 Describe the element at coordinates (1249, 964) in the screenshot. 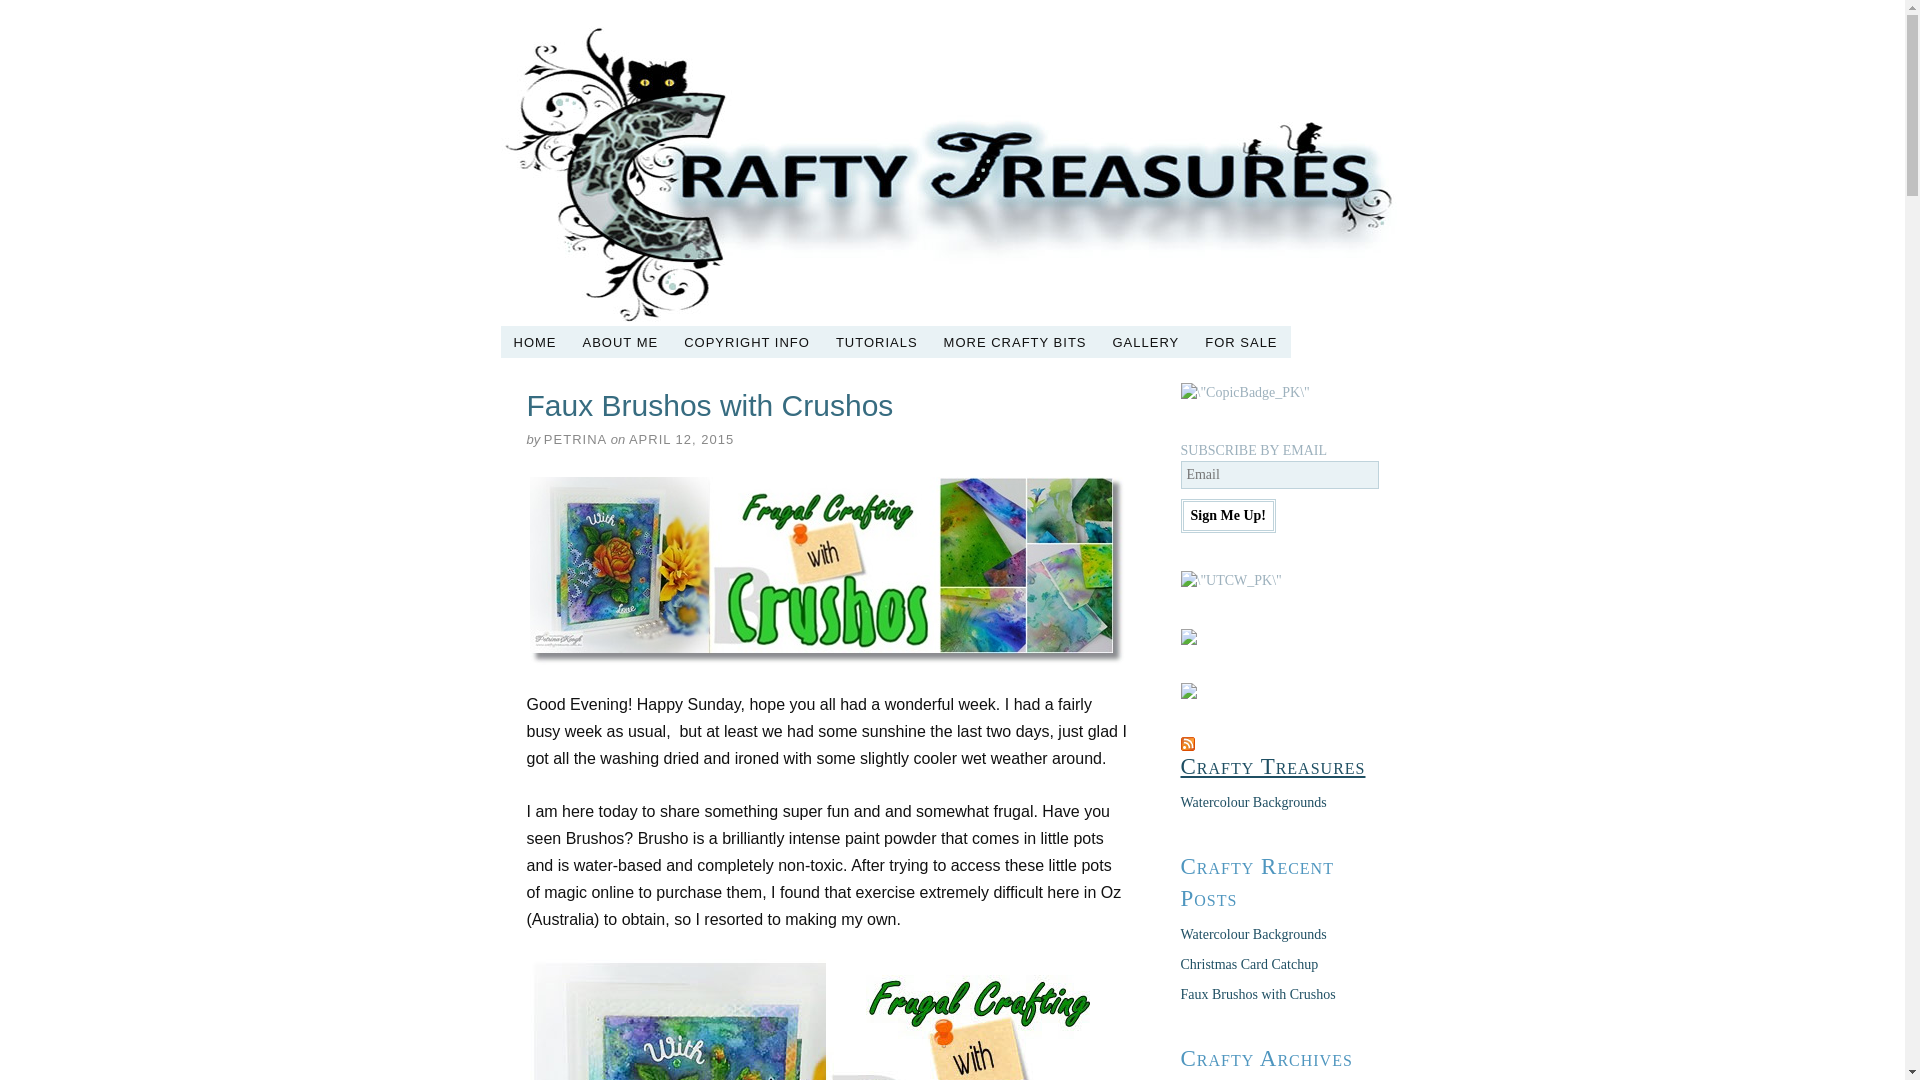

I see `Christmas Card Catchup` at that location.